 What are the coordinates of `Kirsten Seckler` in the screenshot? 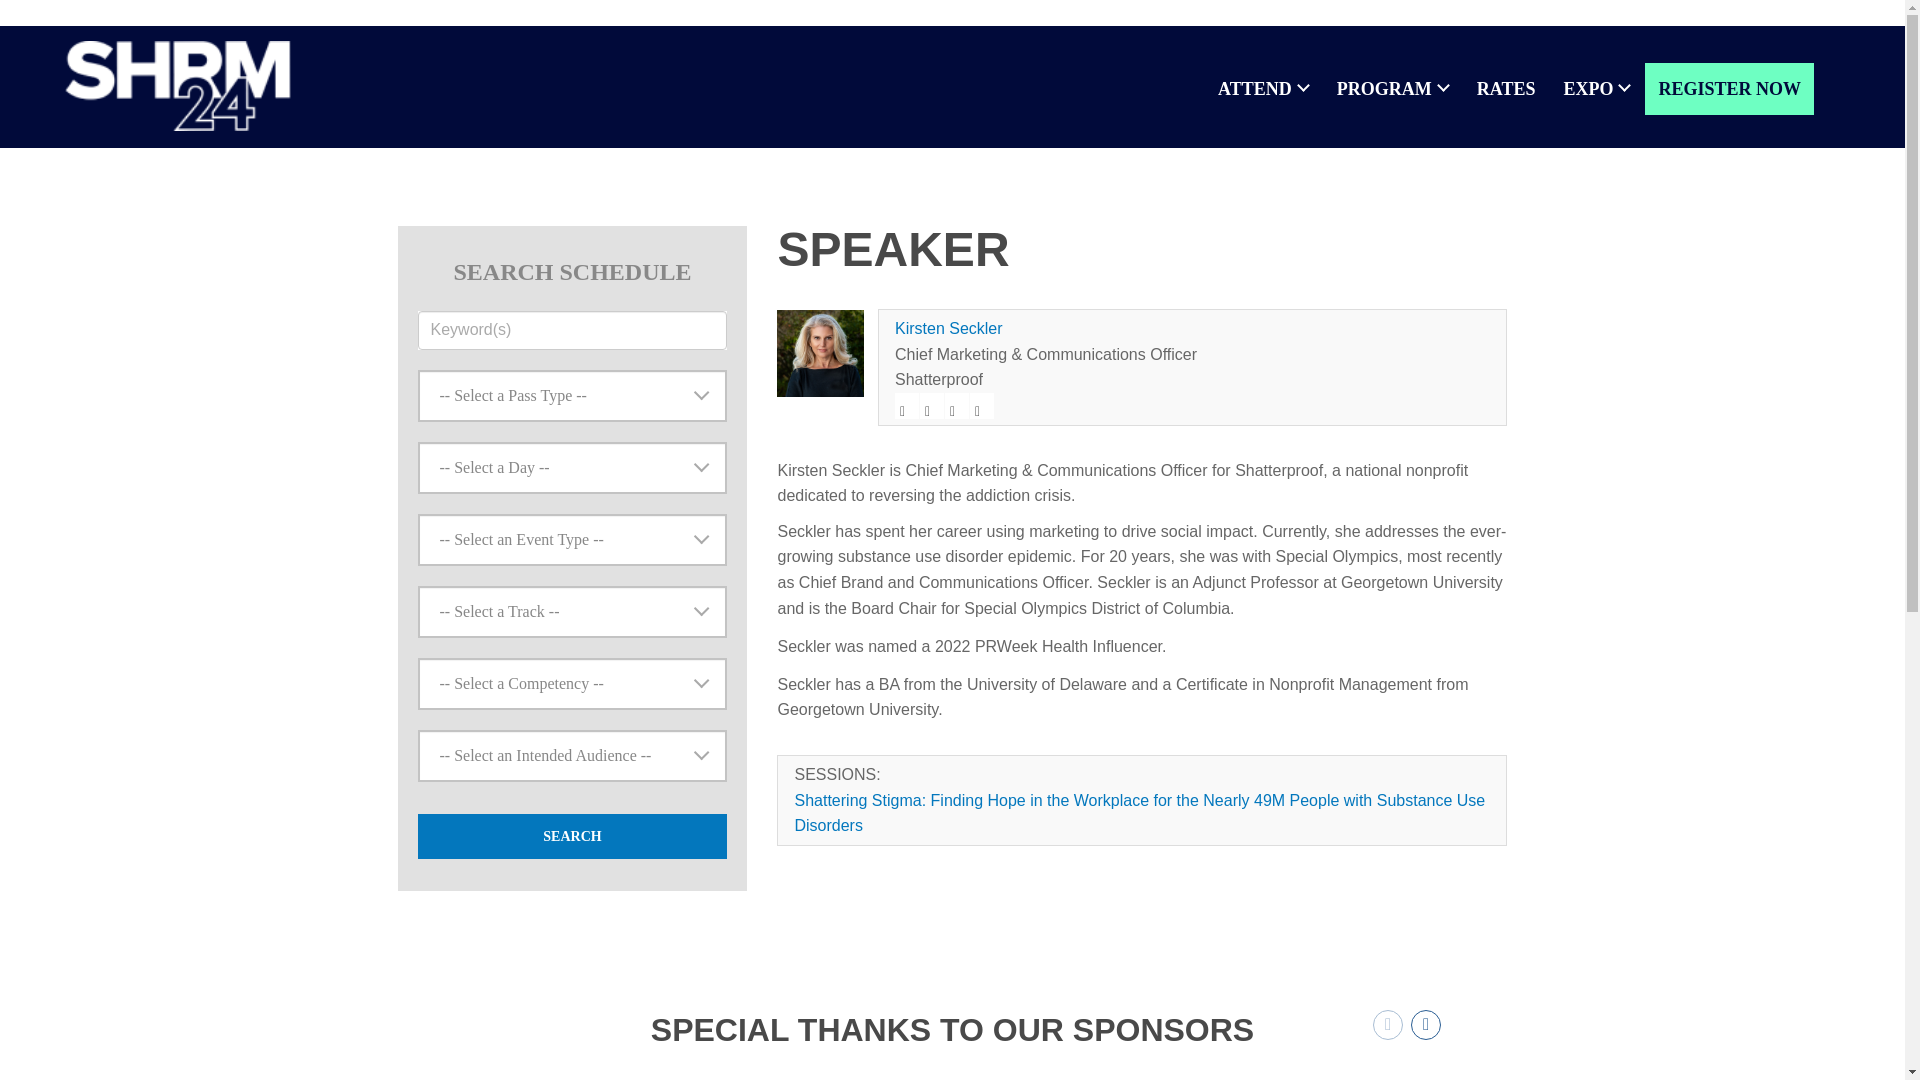 It's located at (948, 328).